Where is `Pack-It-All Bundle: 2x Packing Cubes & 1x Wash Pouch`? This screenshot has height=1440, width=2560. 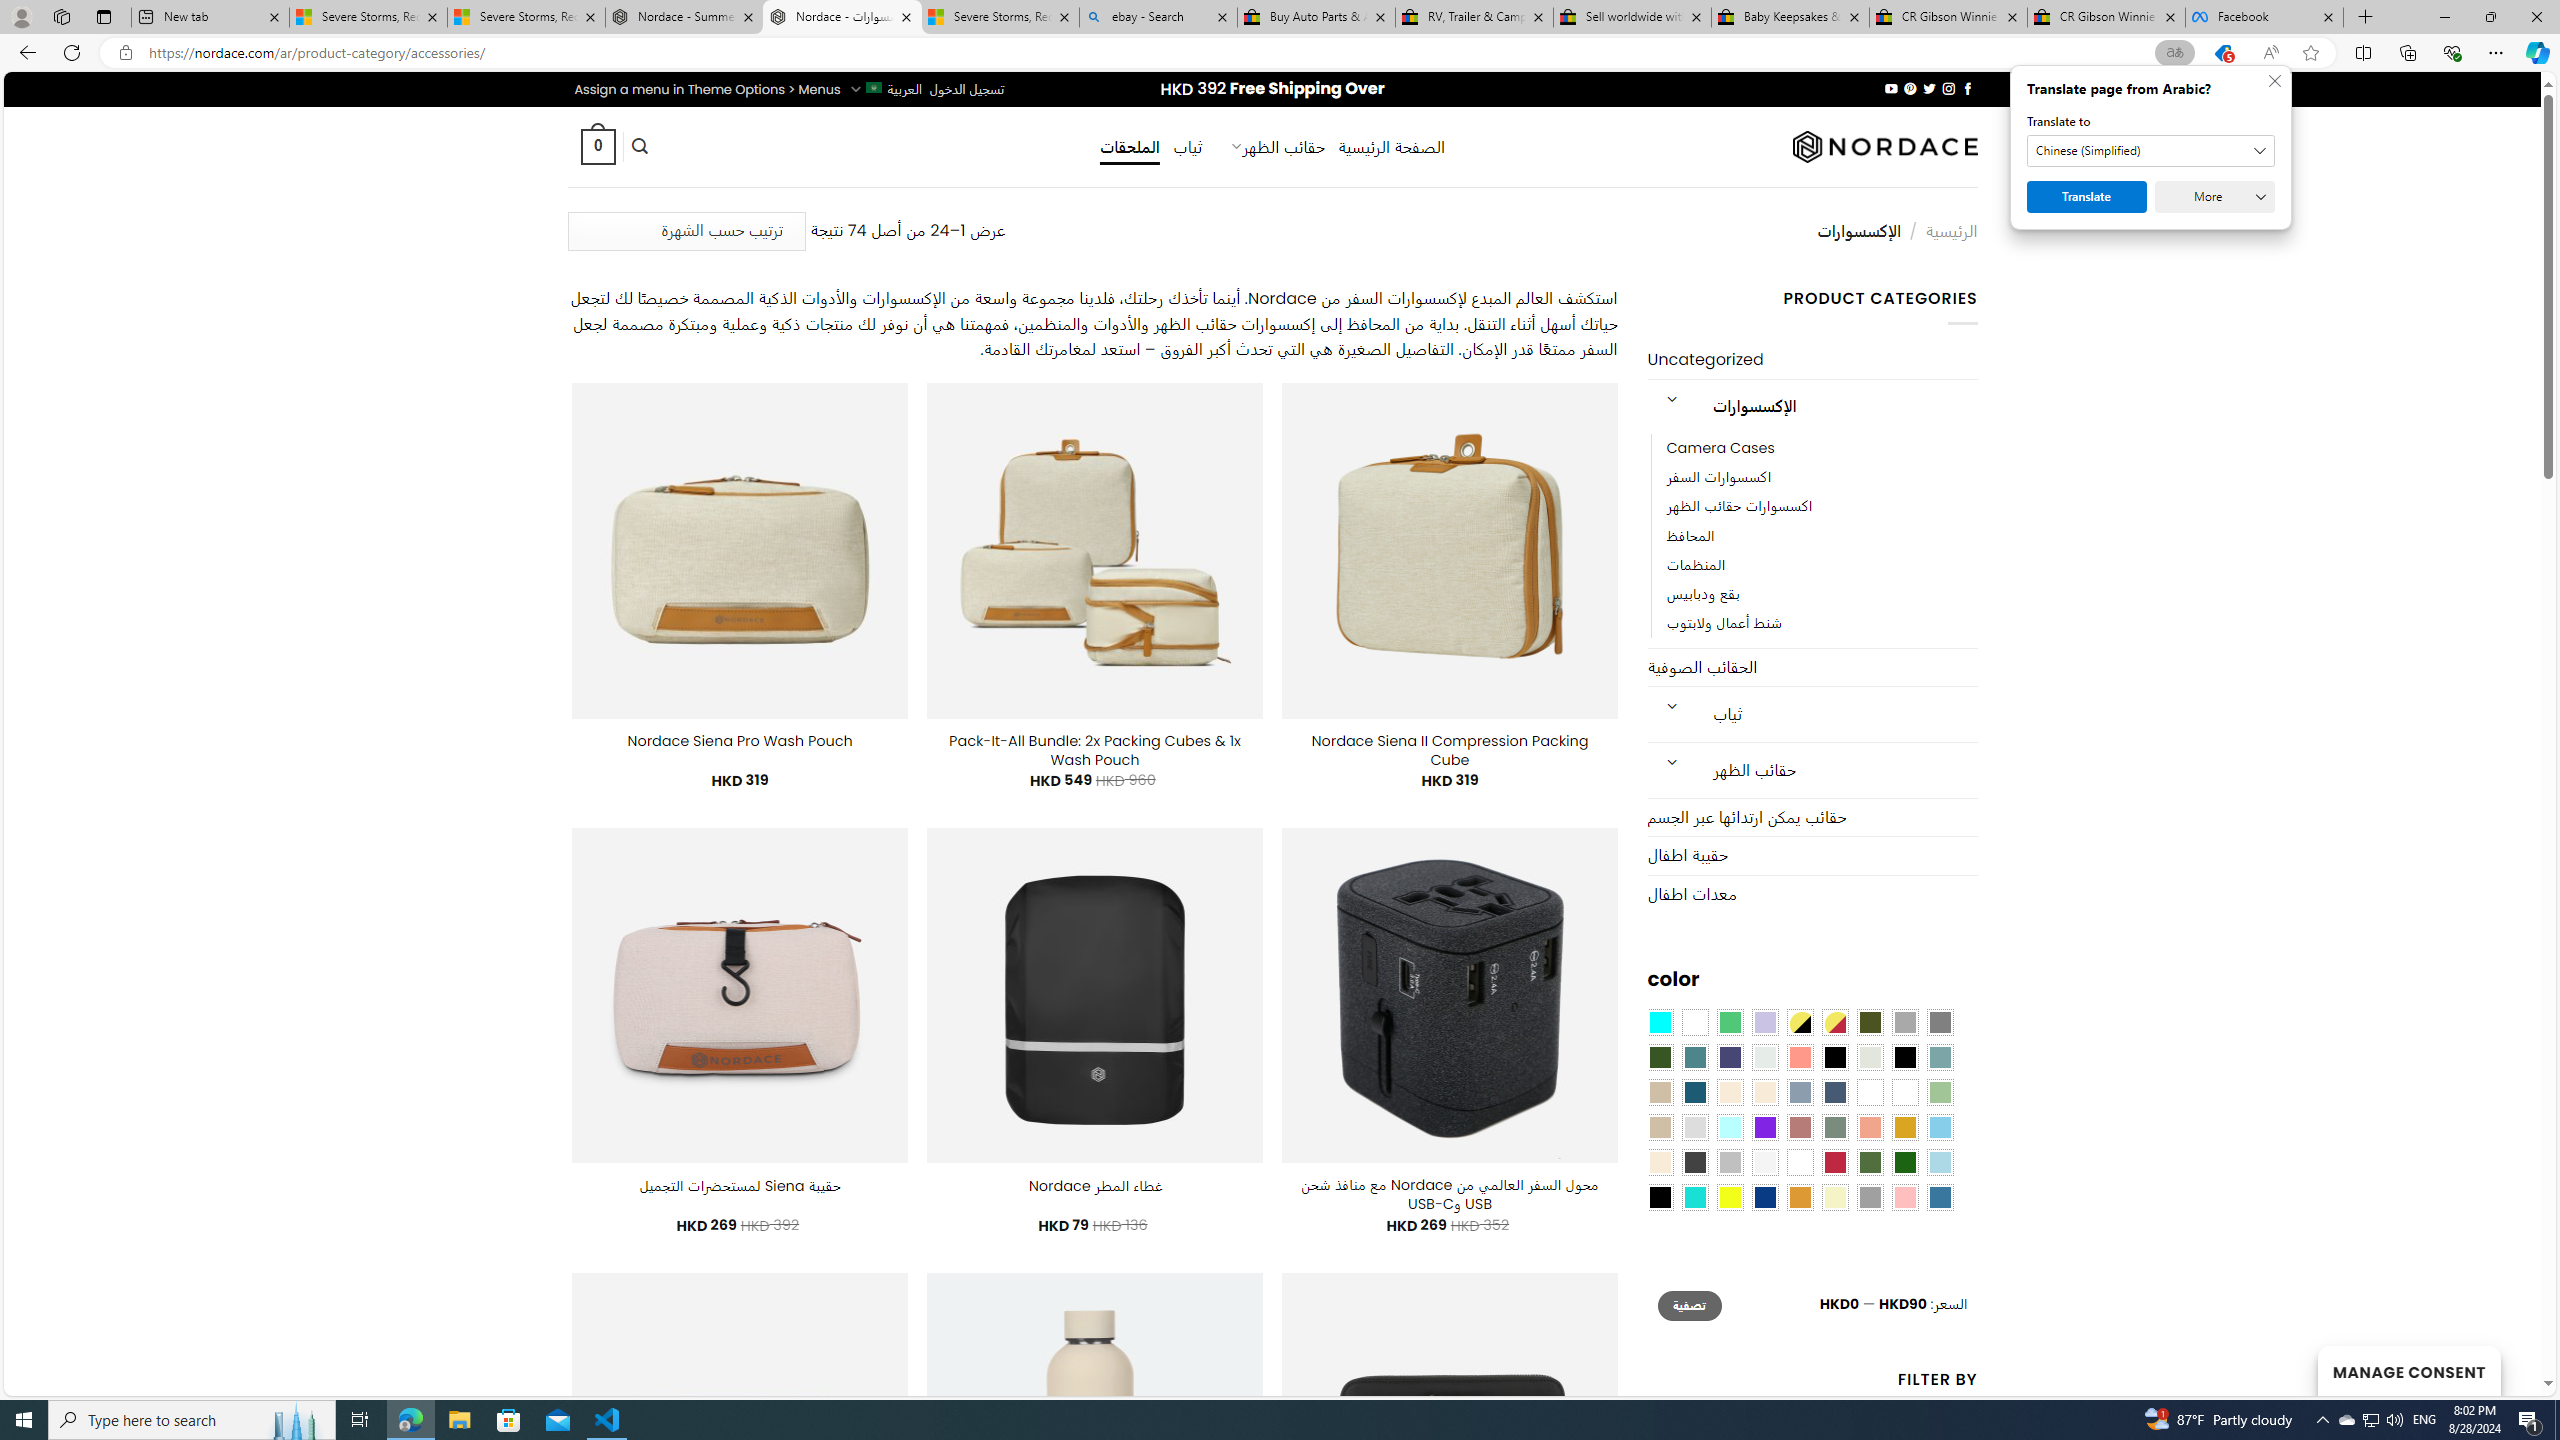 Pack-It-All Bundle: 2x Packing Cubes & 1x Wash Pouch is located at coordinates (1094, 750).